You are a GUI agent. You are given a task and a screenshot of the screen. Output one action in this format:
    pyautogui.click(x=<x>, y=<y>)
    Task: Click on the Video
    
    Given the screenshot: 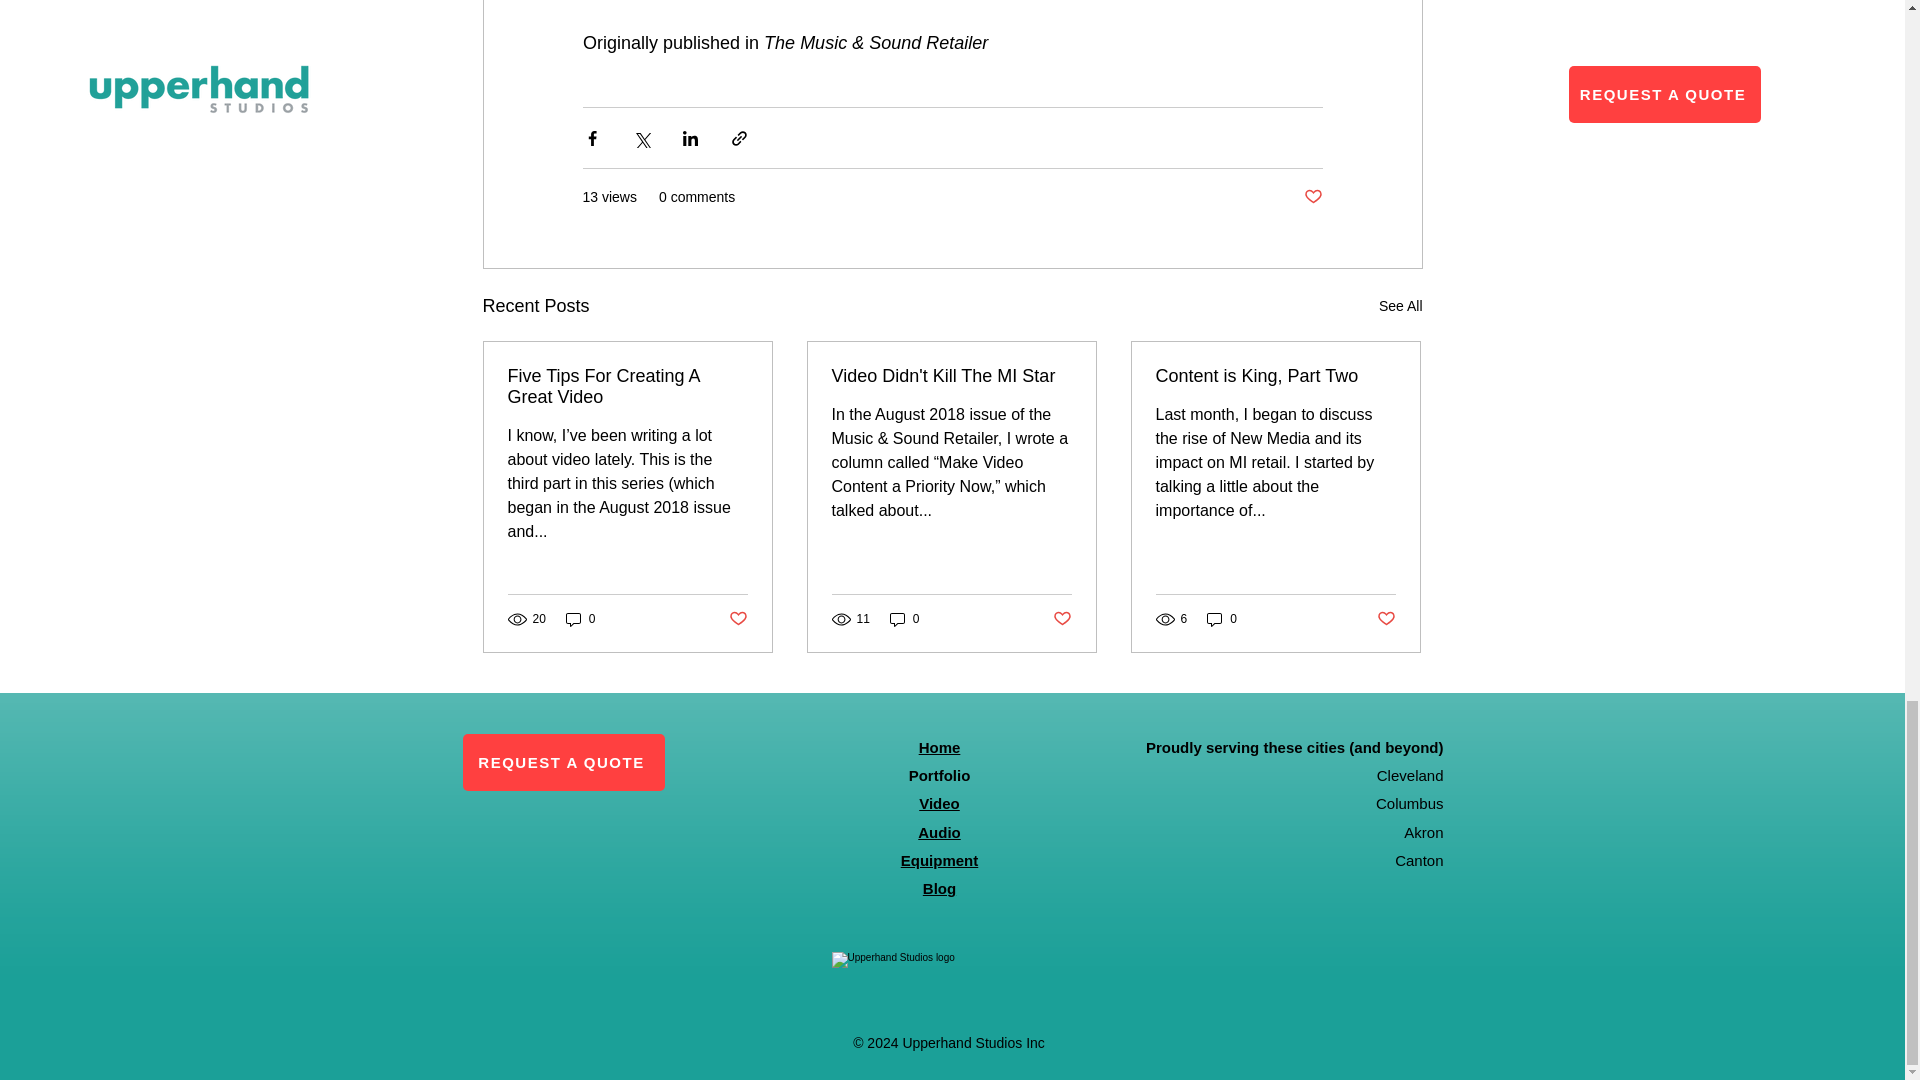 What is the action you would take?
    pyautogui.click(x=940, y=803)
    